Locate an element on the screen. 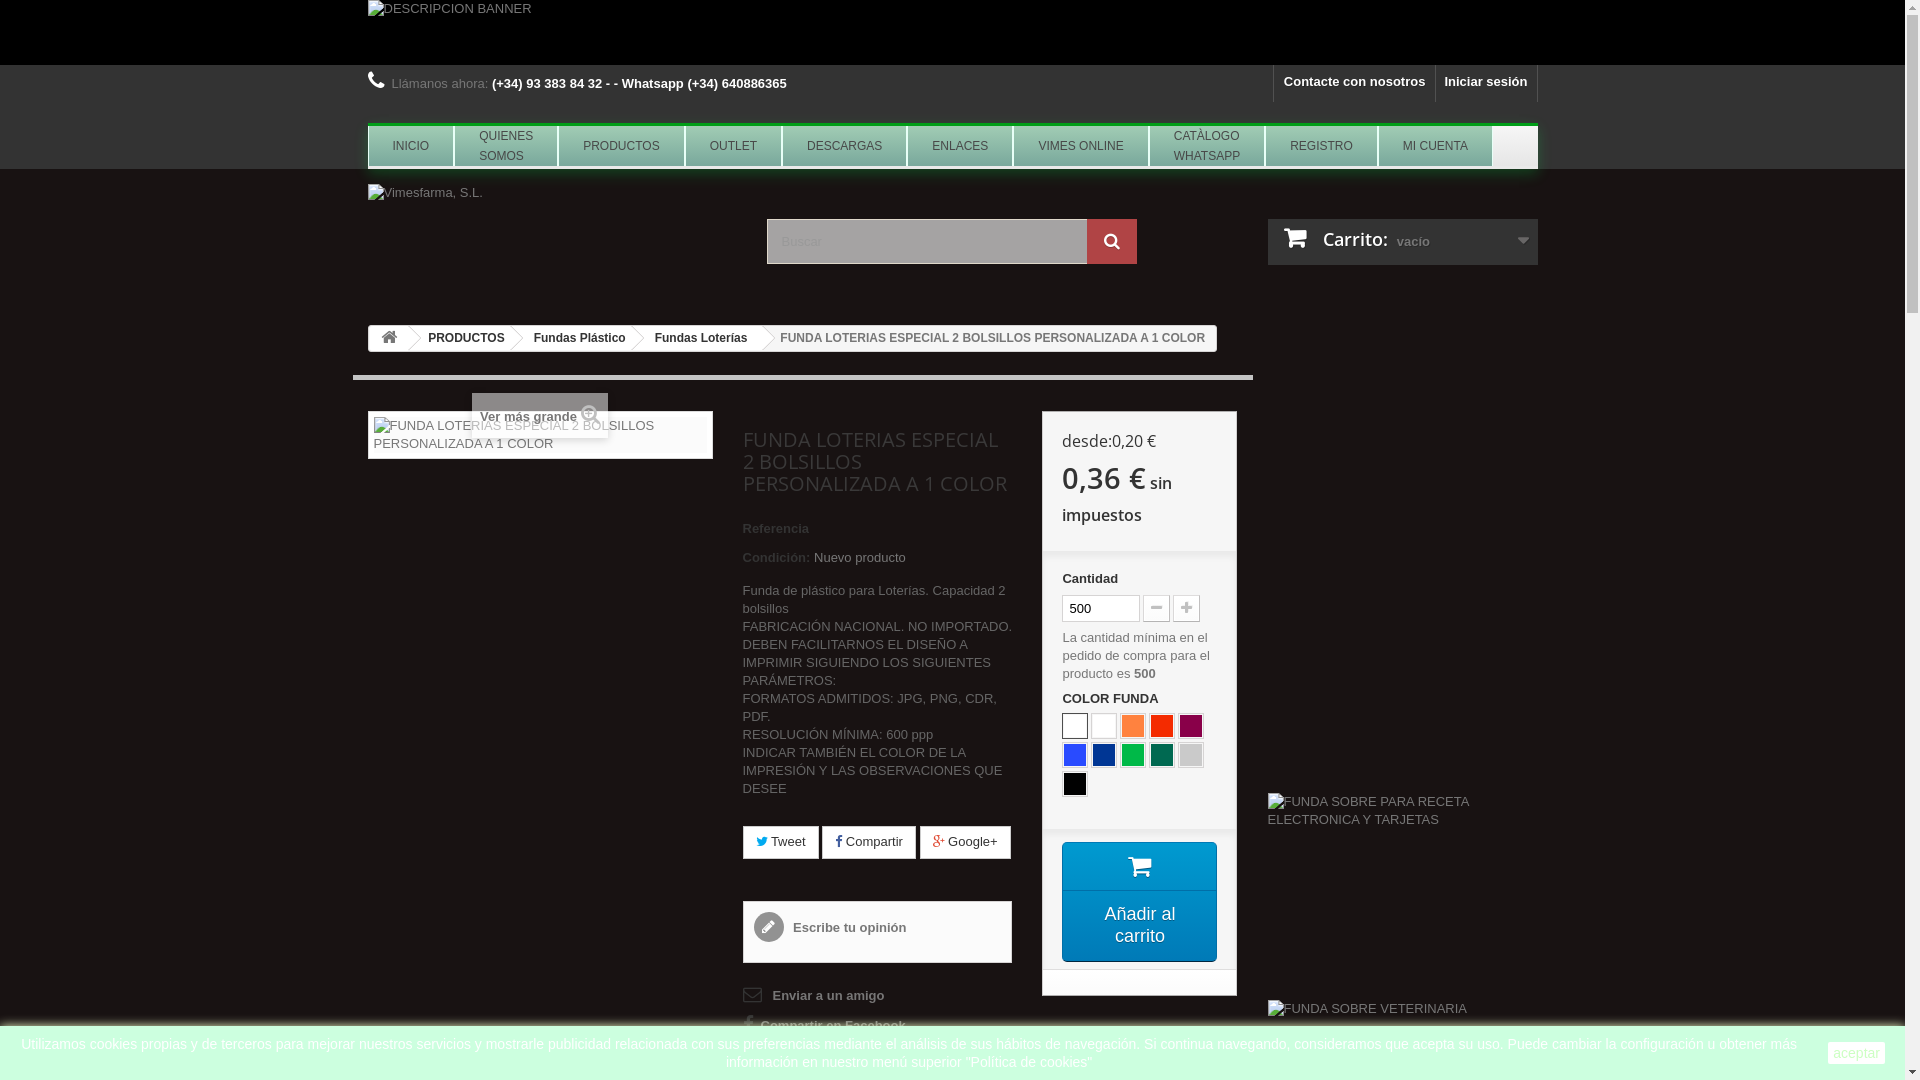 The height and width of the screenshot is (1080, 1920). Compartir is located at coordinates (869, 842).